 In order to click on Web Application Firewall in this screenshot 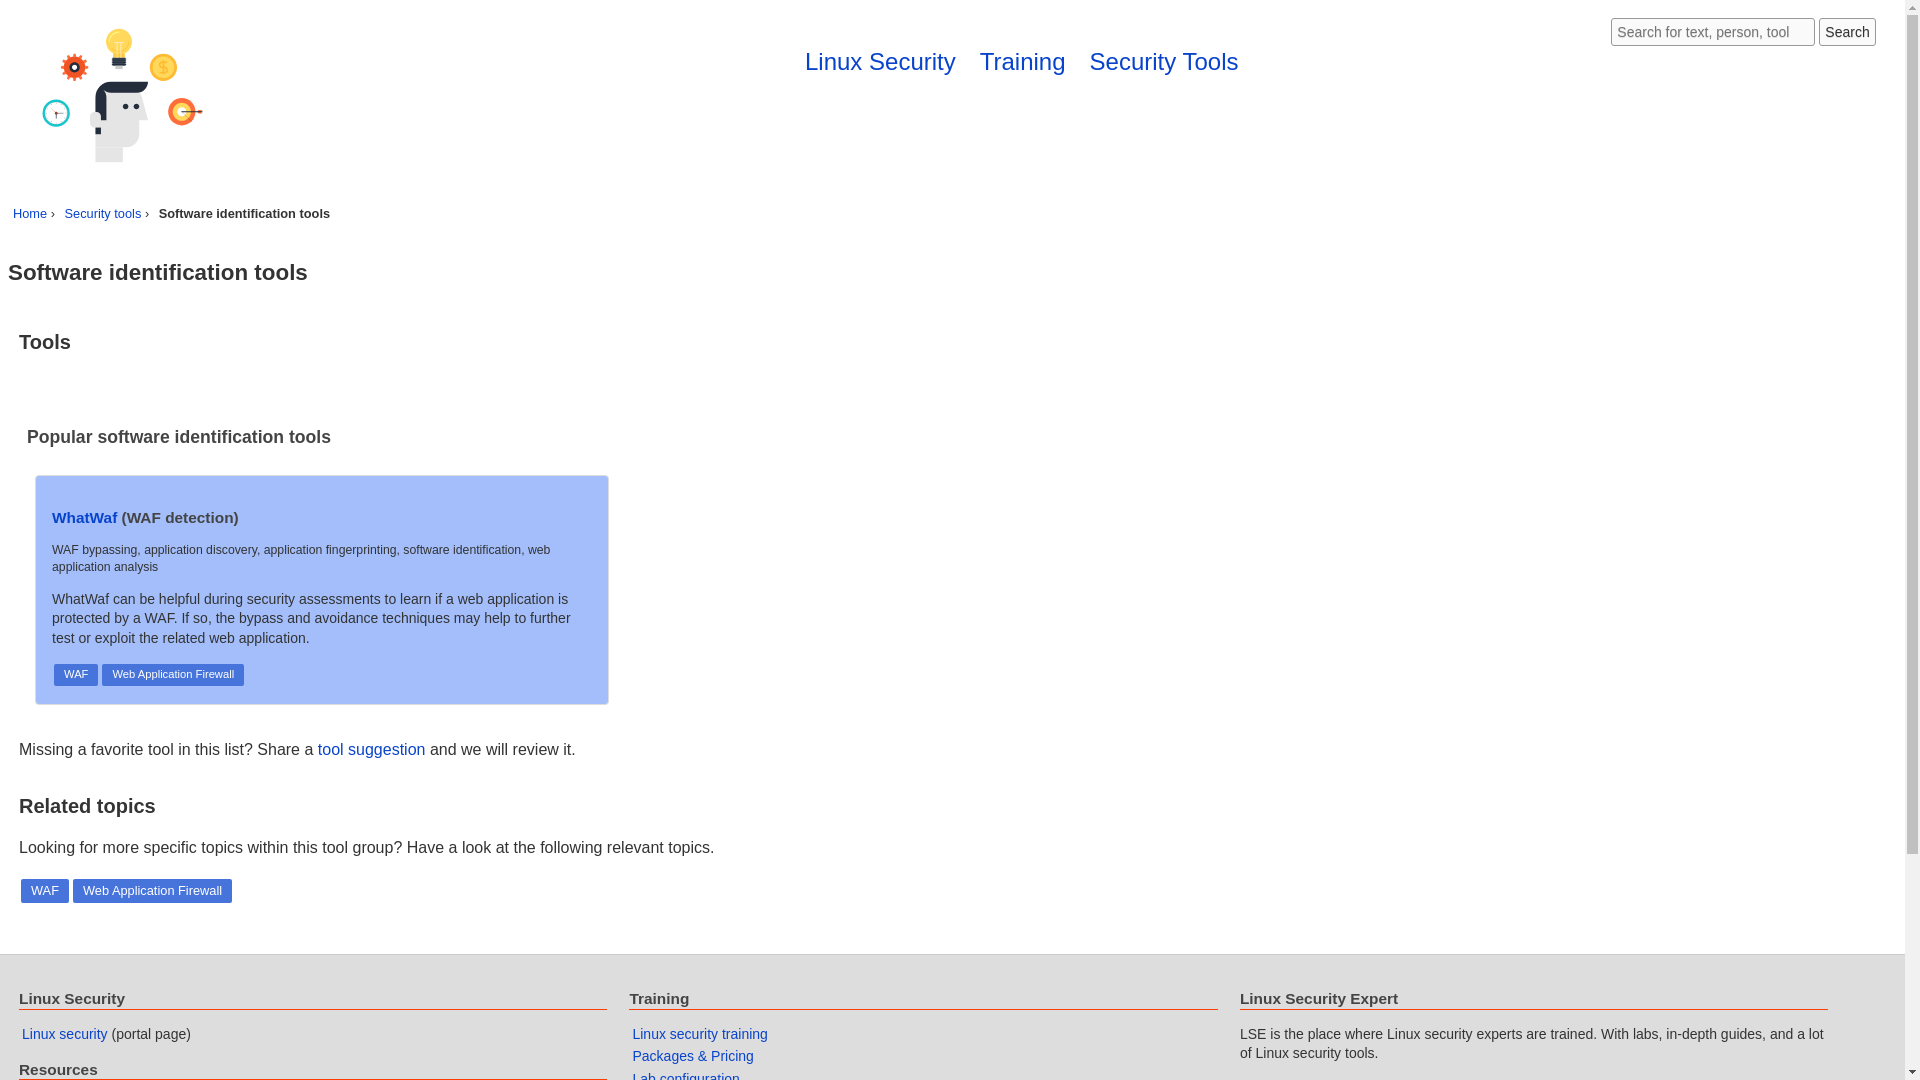, I will do `click(152, 890)`.